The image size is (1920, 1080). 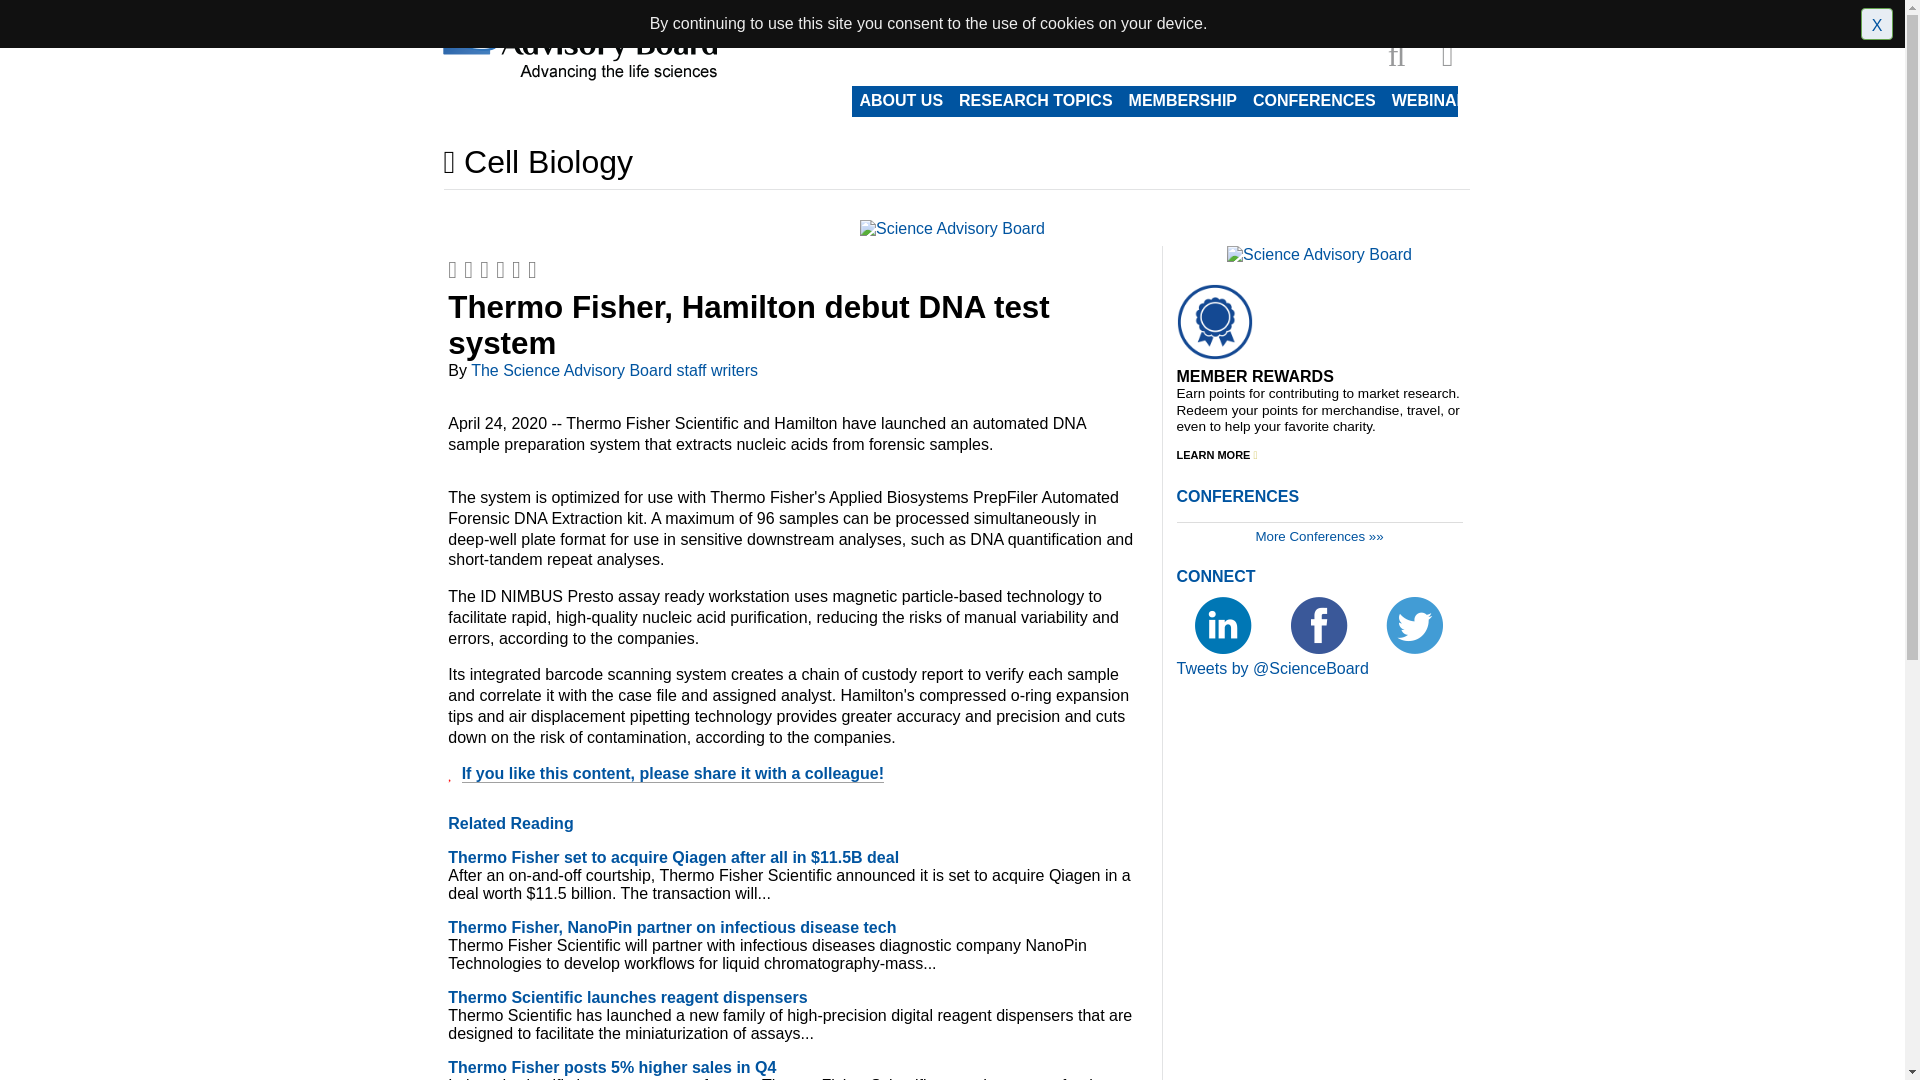 What do you see at coordinates (672, 774) in the screenshot?
I see `If you like this content, please share it with a colleague!` at bounding box center [672, 774].